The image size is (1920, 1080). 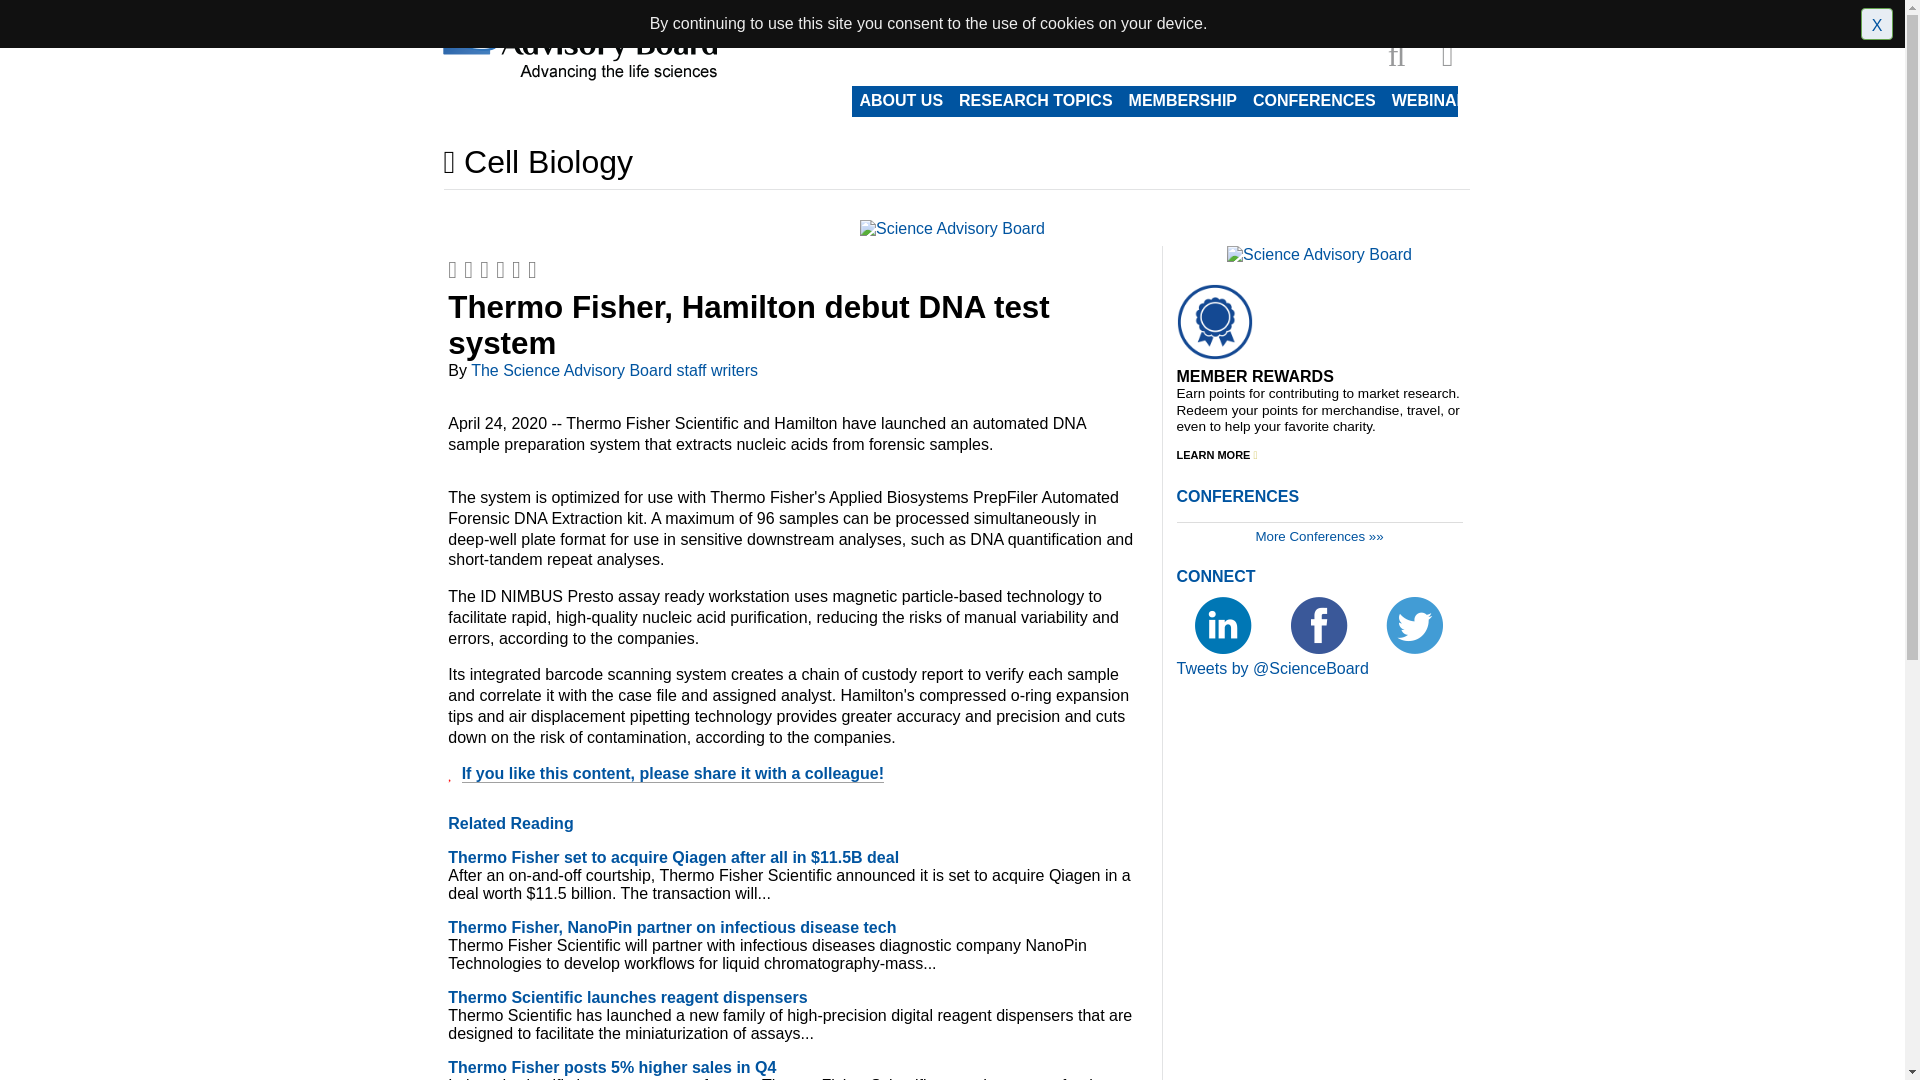 What do you see at coordinates (672, 774) in the screenshot?
I see `If you like this content, please share it with a colleague!` at bounding box center [672, 774].